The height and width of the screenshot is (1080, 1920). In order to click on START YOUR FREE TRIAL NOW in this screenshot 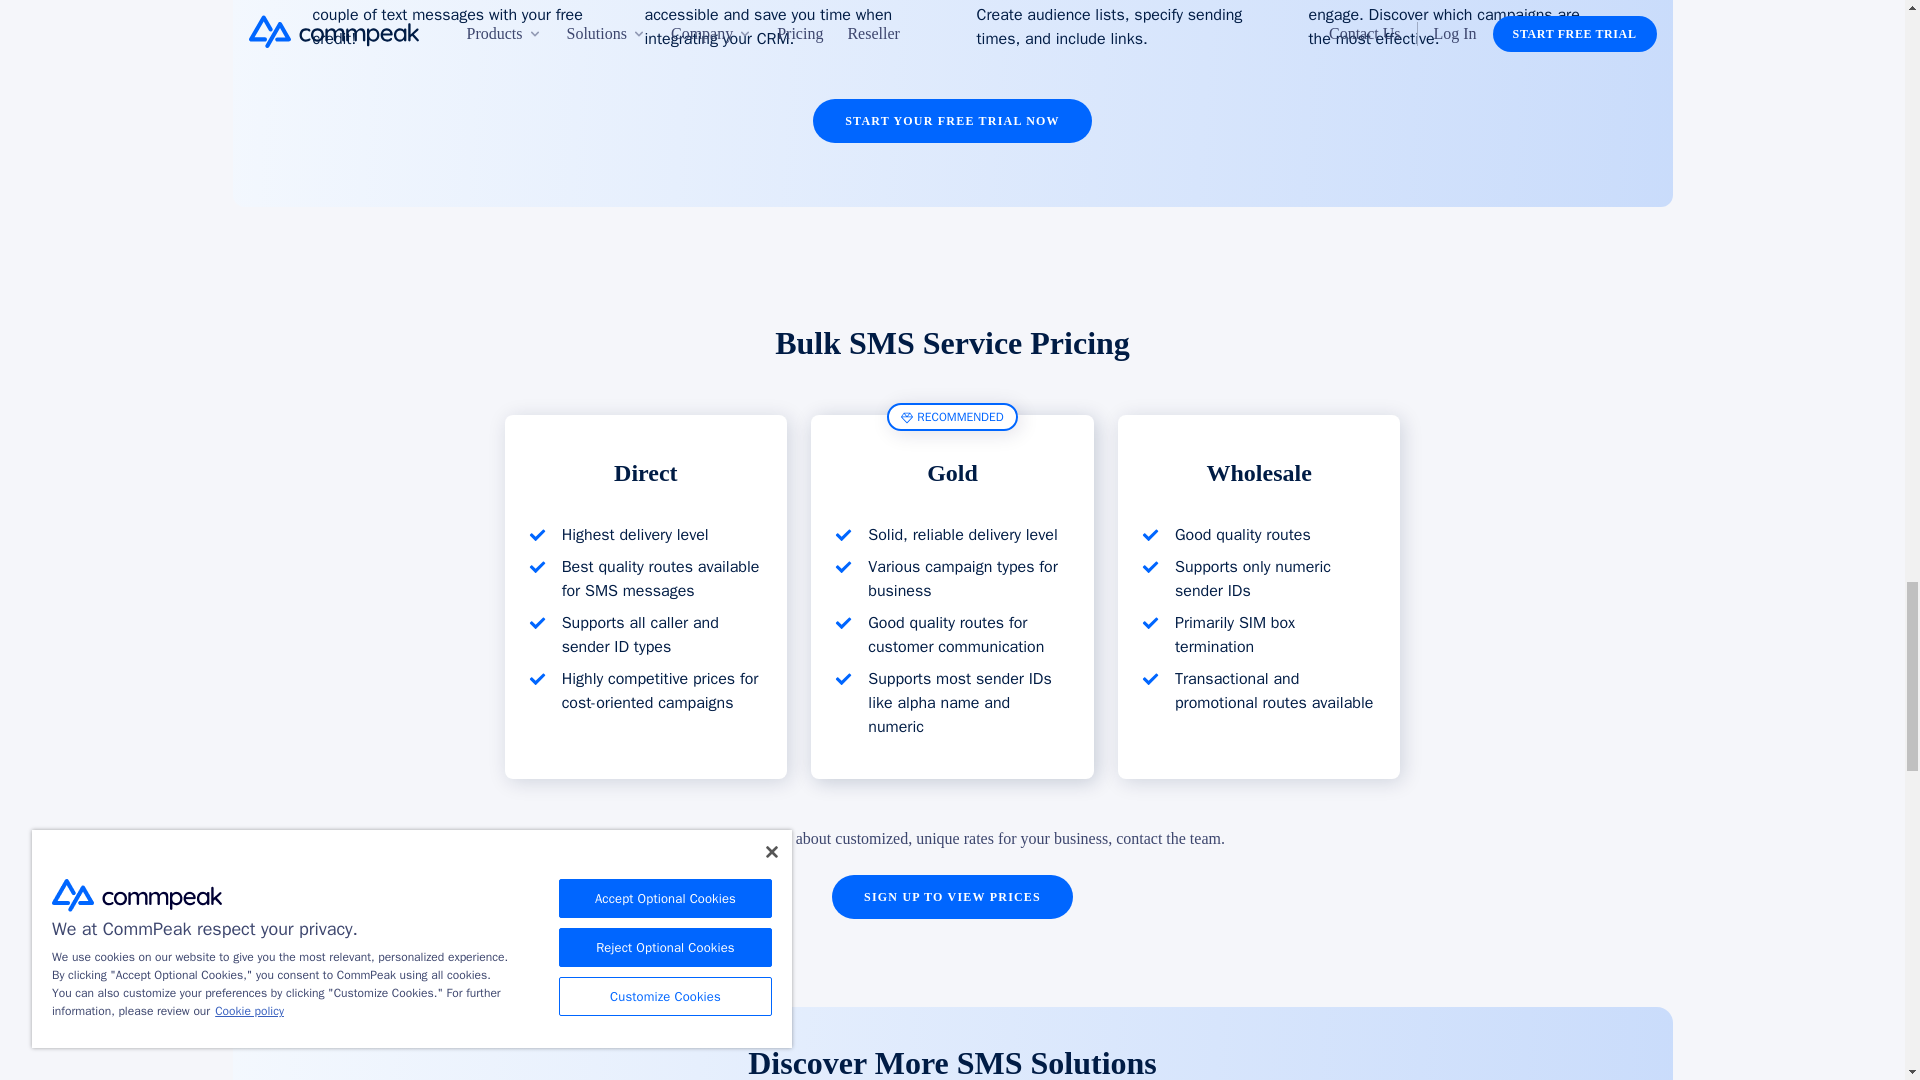, I will do `click(952, 120)`.